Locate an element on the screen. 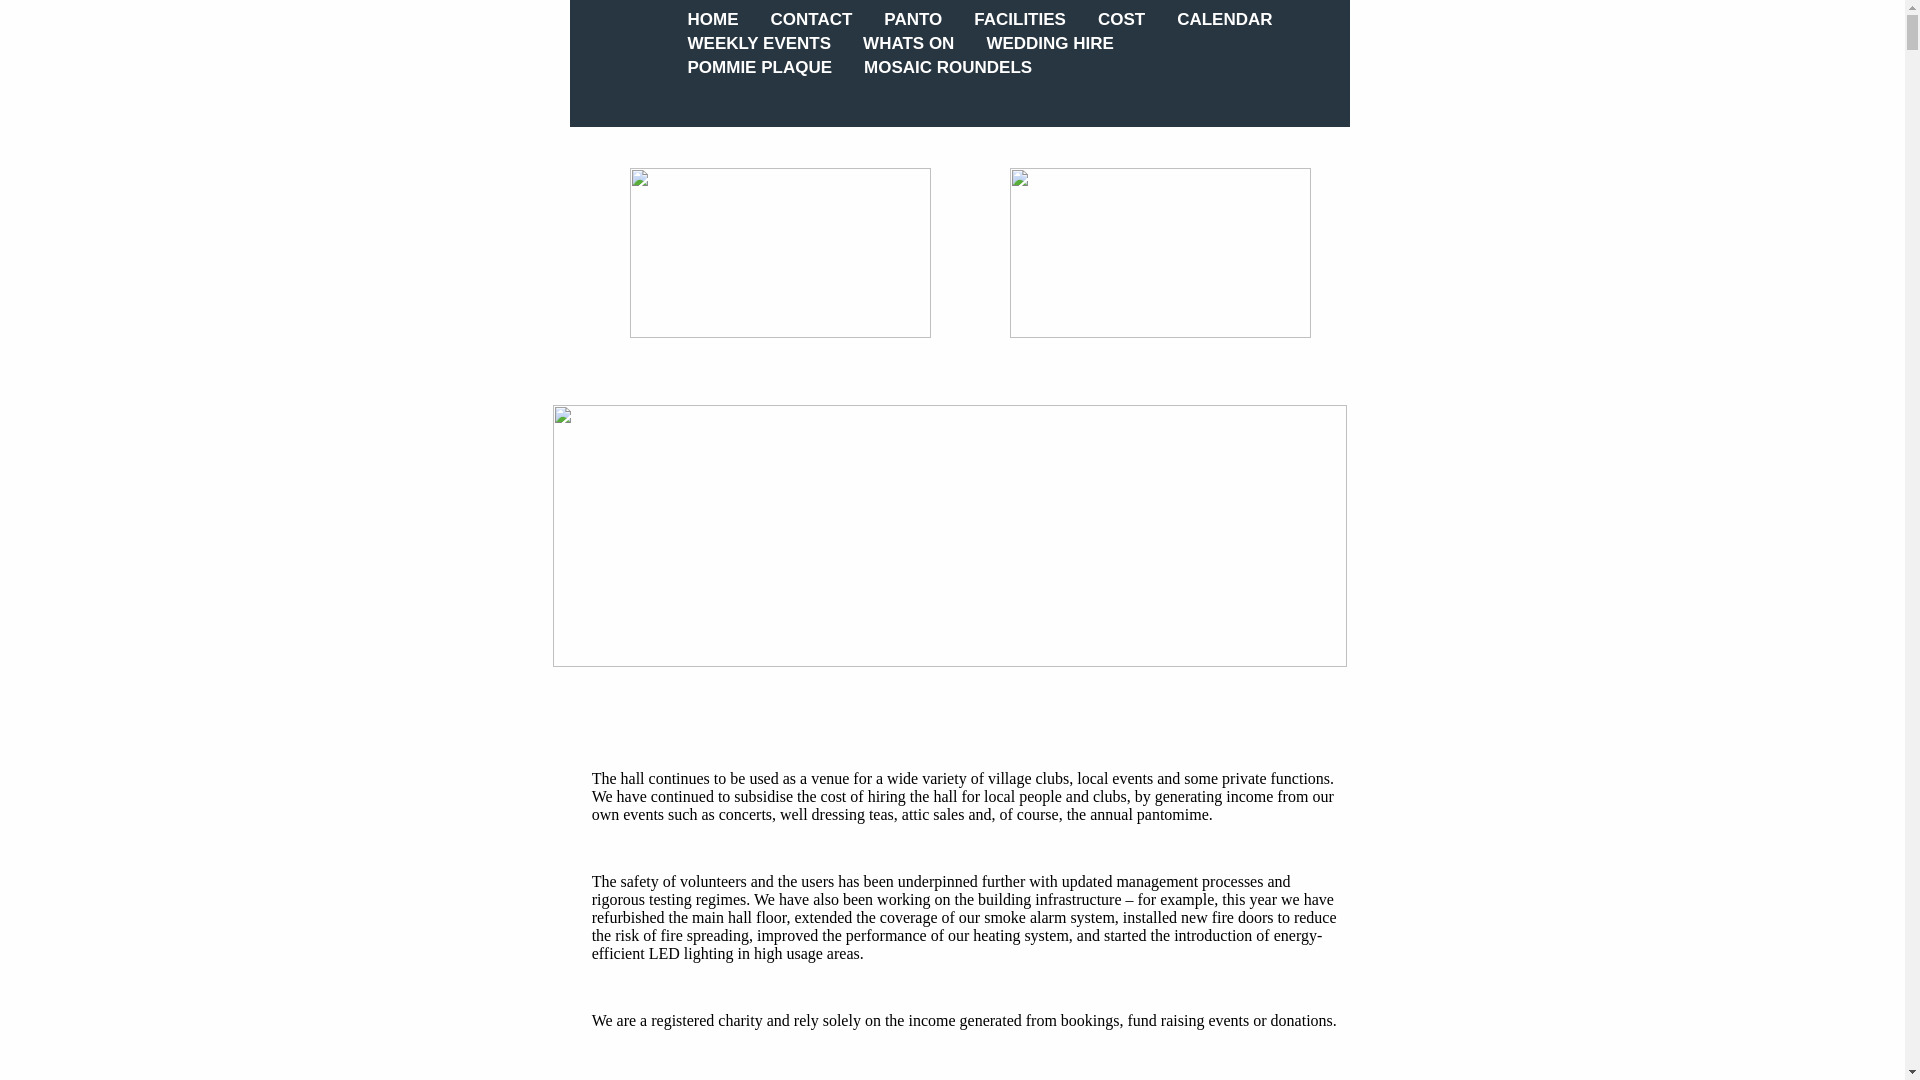 The height and width of the screenshot is (1080, 1920). PANTO is located at coordinates (912, 20).